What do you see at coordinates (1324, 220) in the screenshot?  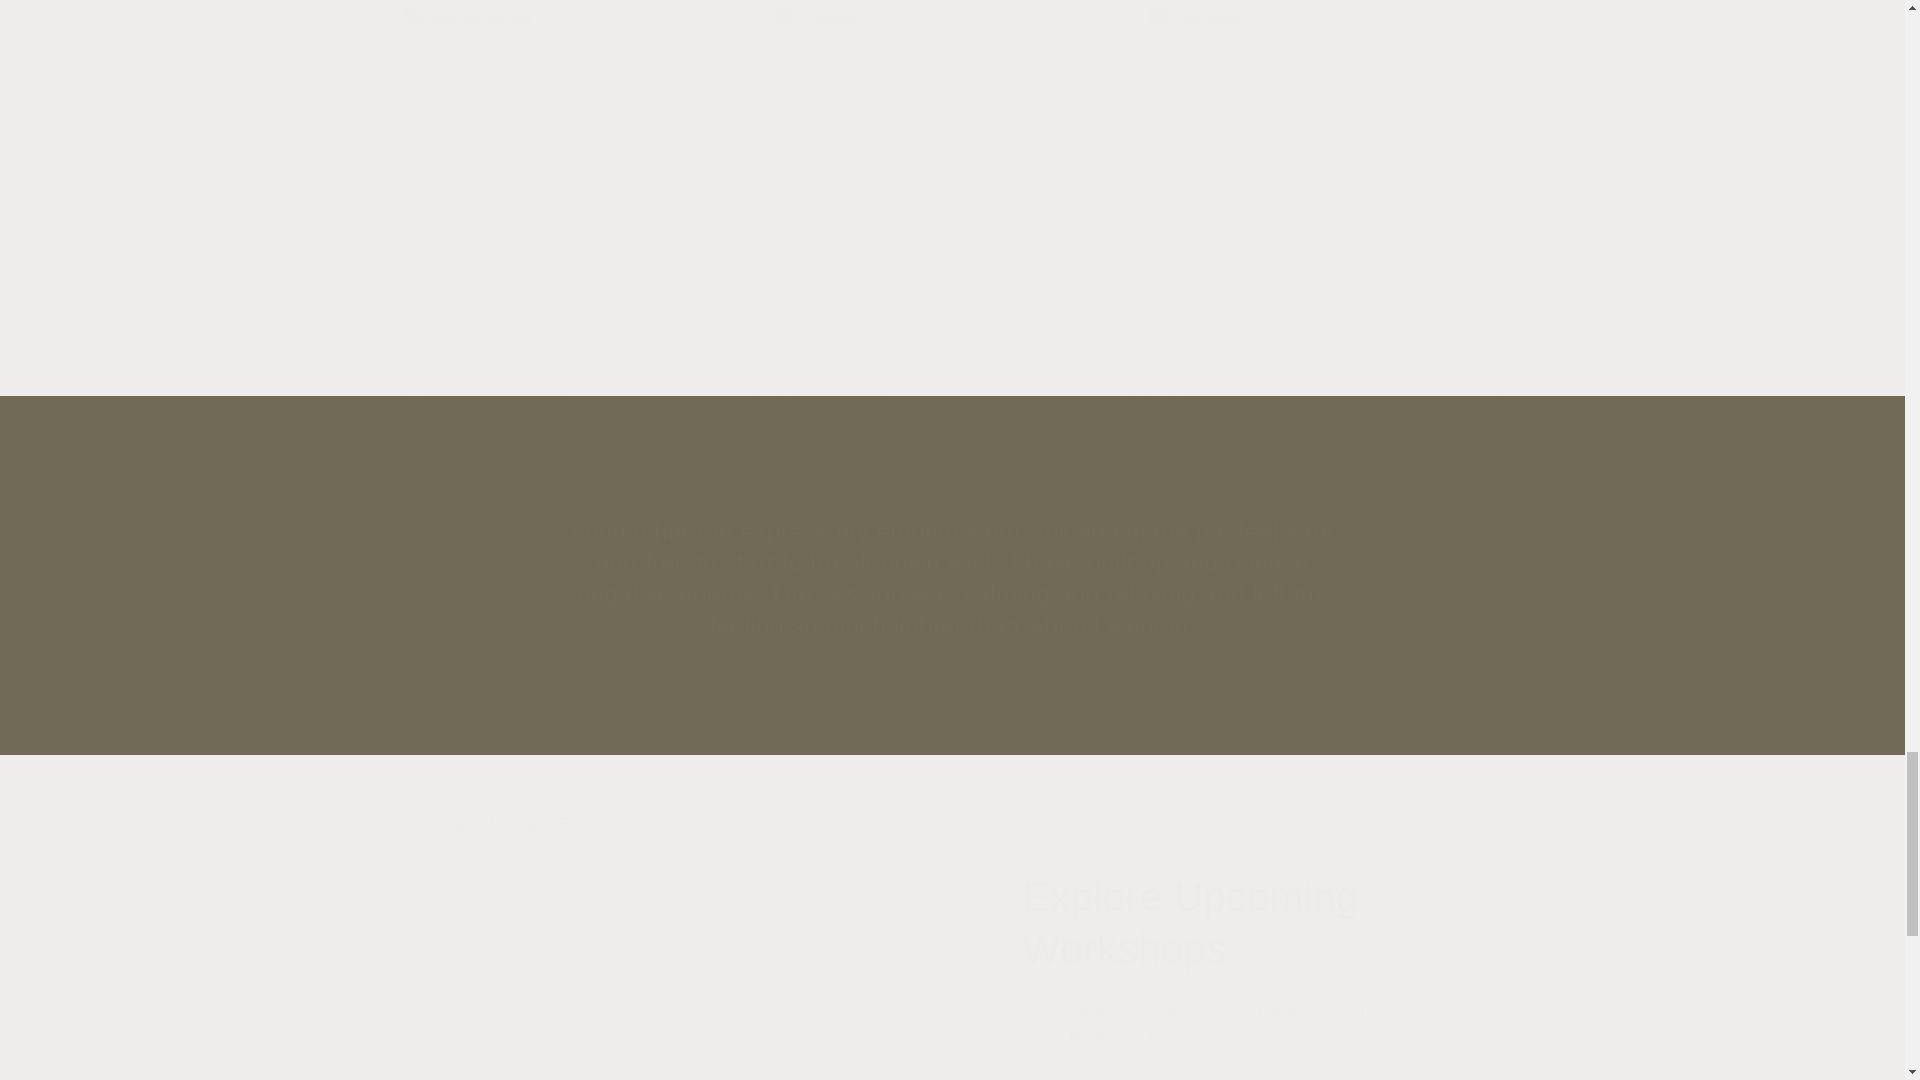 I see `Cleansing` at bounding box center [1324, 220].